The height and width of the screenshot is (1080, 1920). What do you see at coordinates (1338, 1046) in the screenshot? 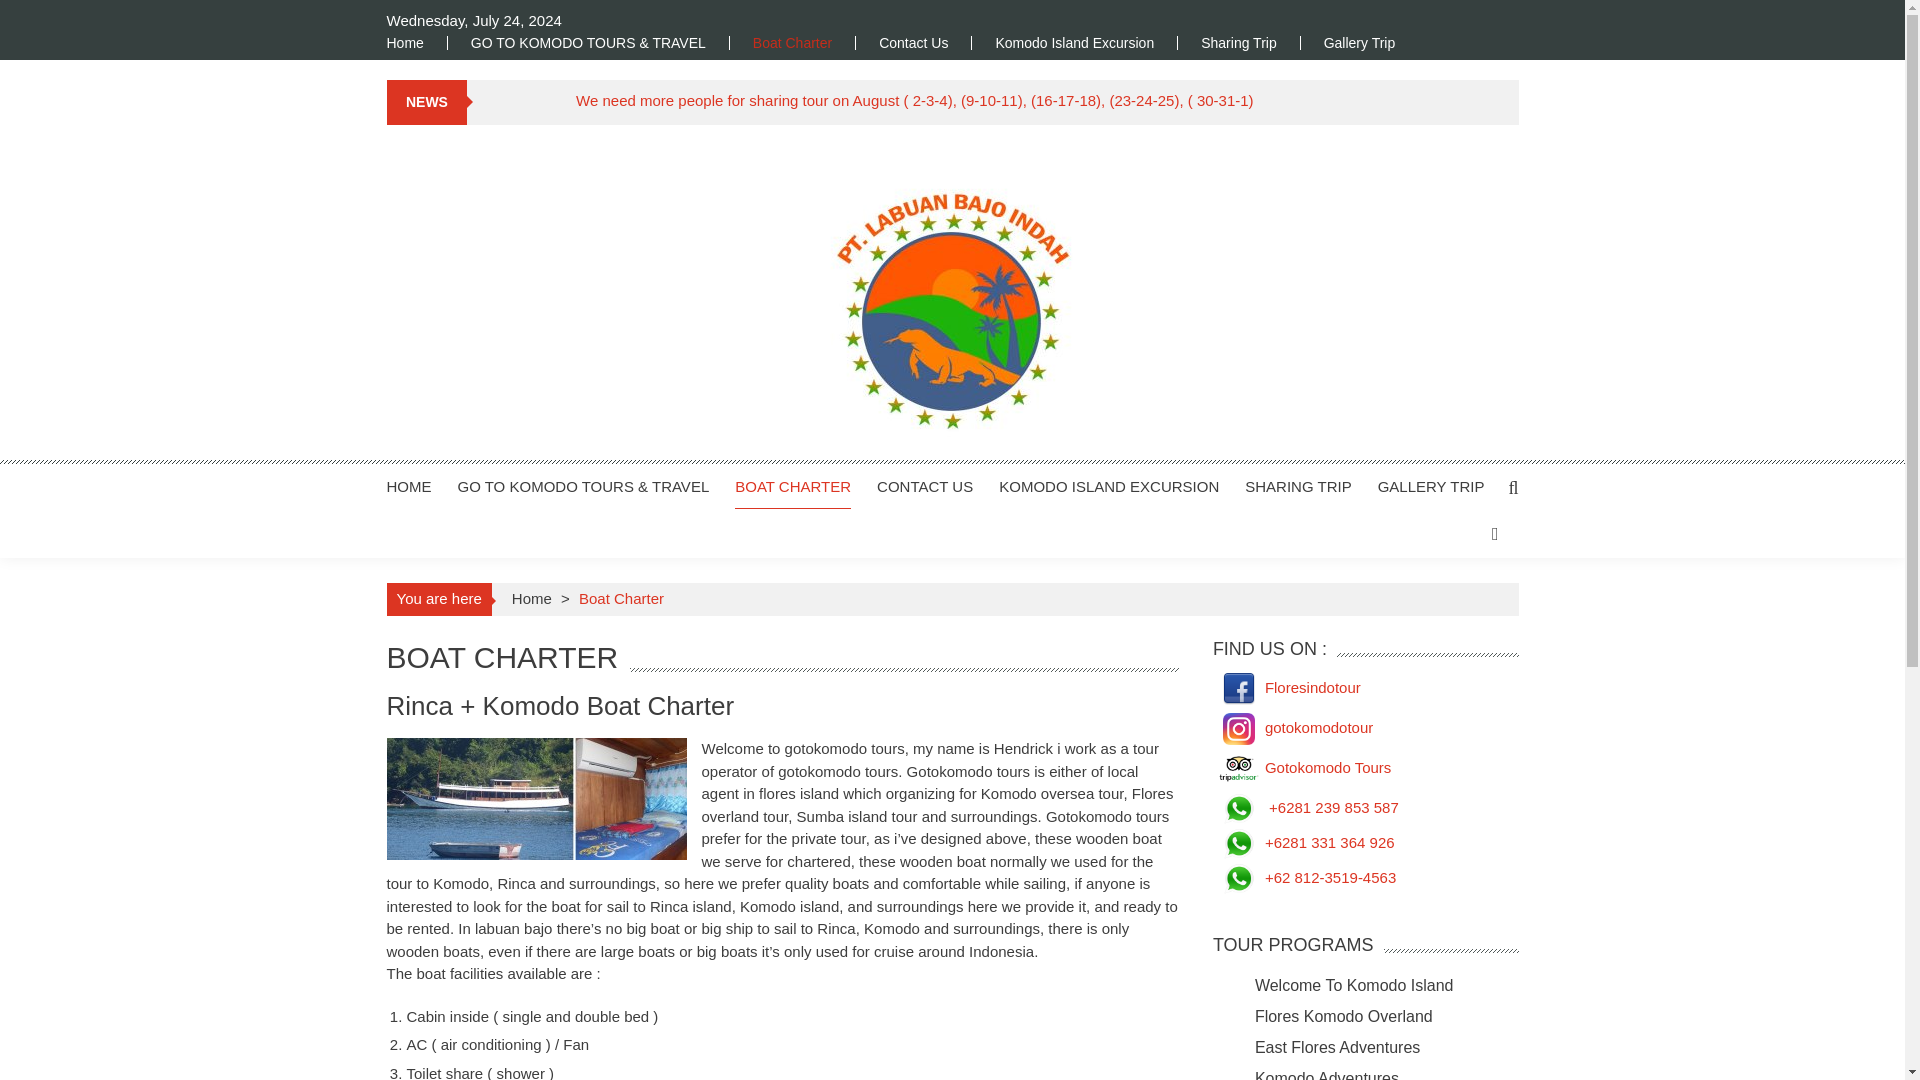
I see `East Flores Adventures` at bounding box center [1338, 1046].